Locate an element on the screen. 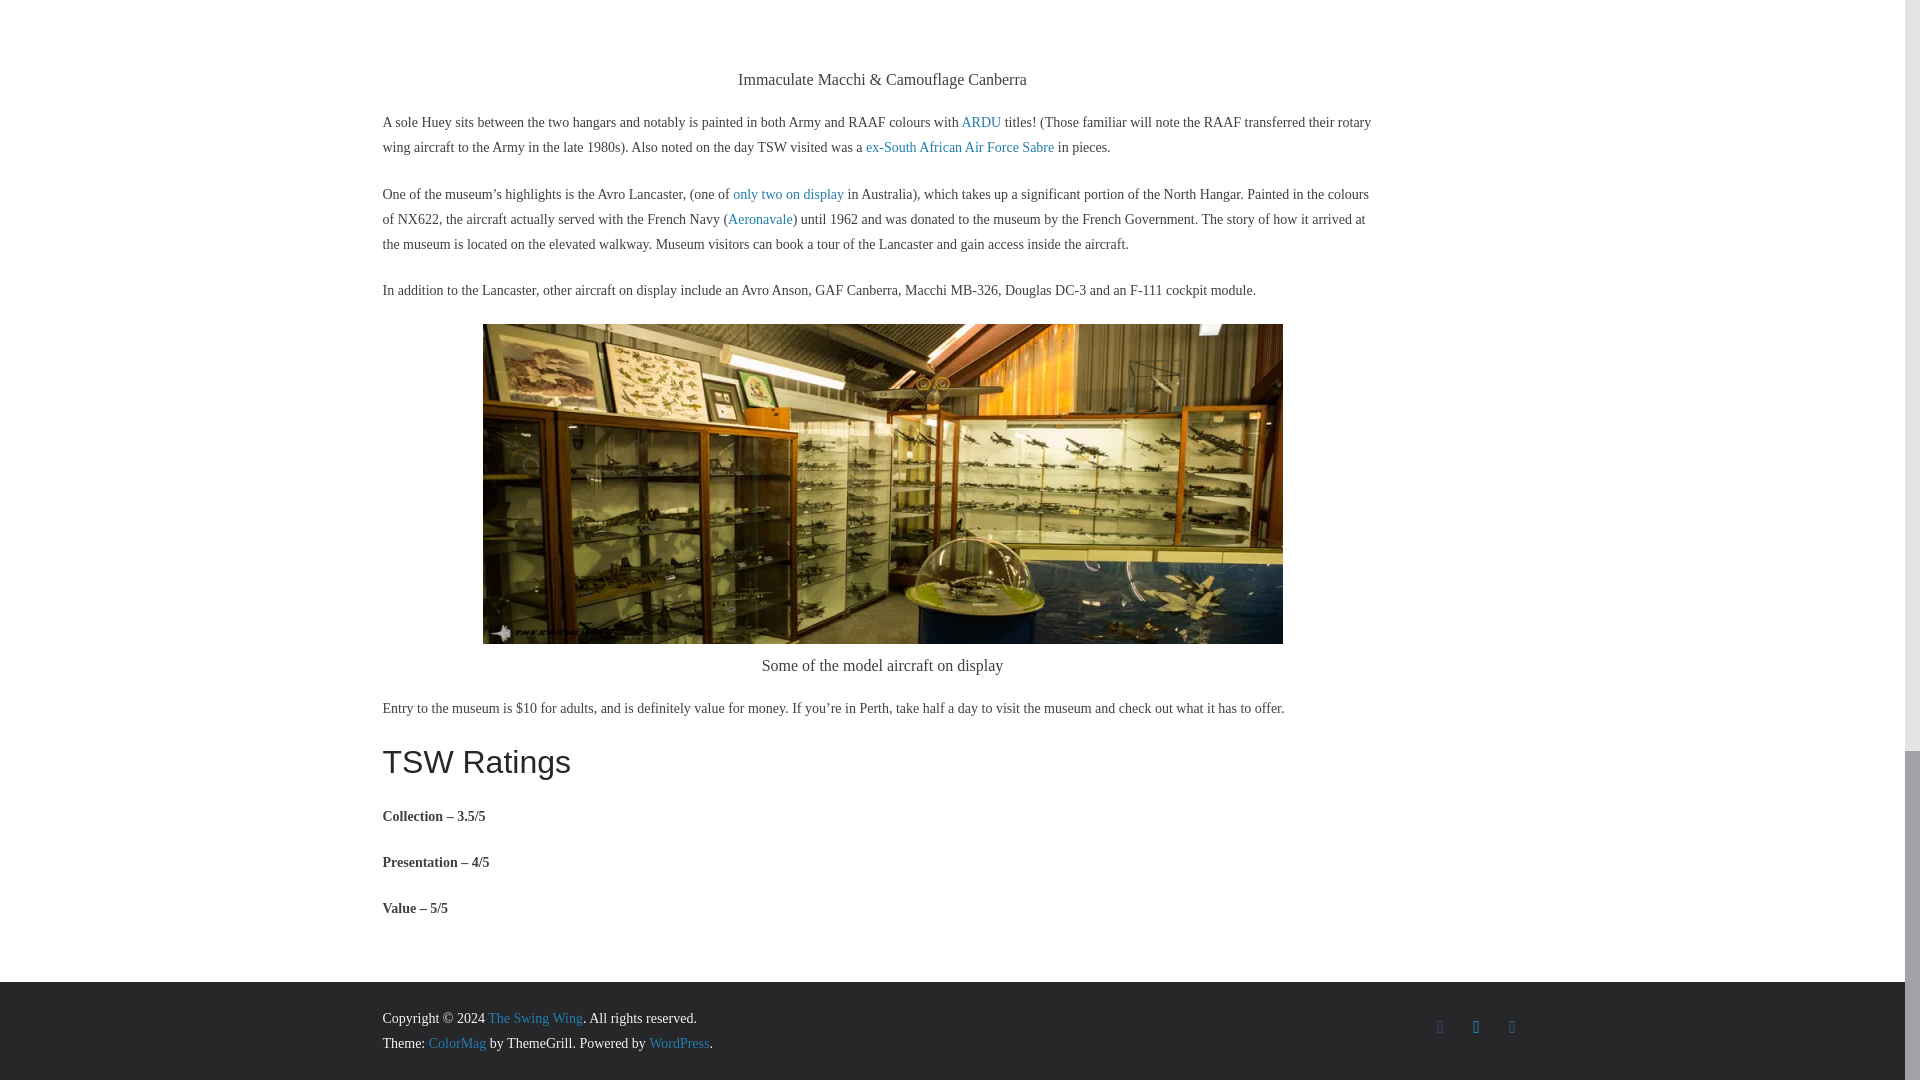 This screenshot has height=1080, width=1920. Aeronavale is located at coordinates (760, 218).